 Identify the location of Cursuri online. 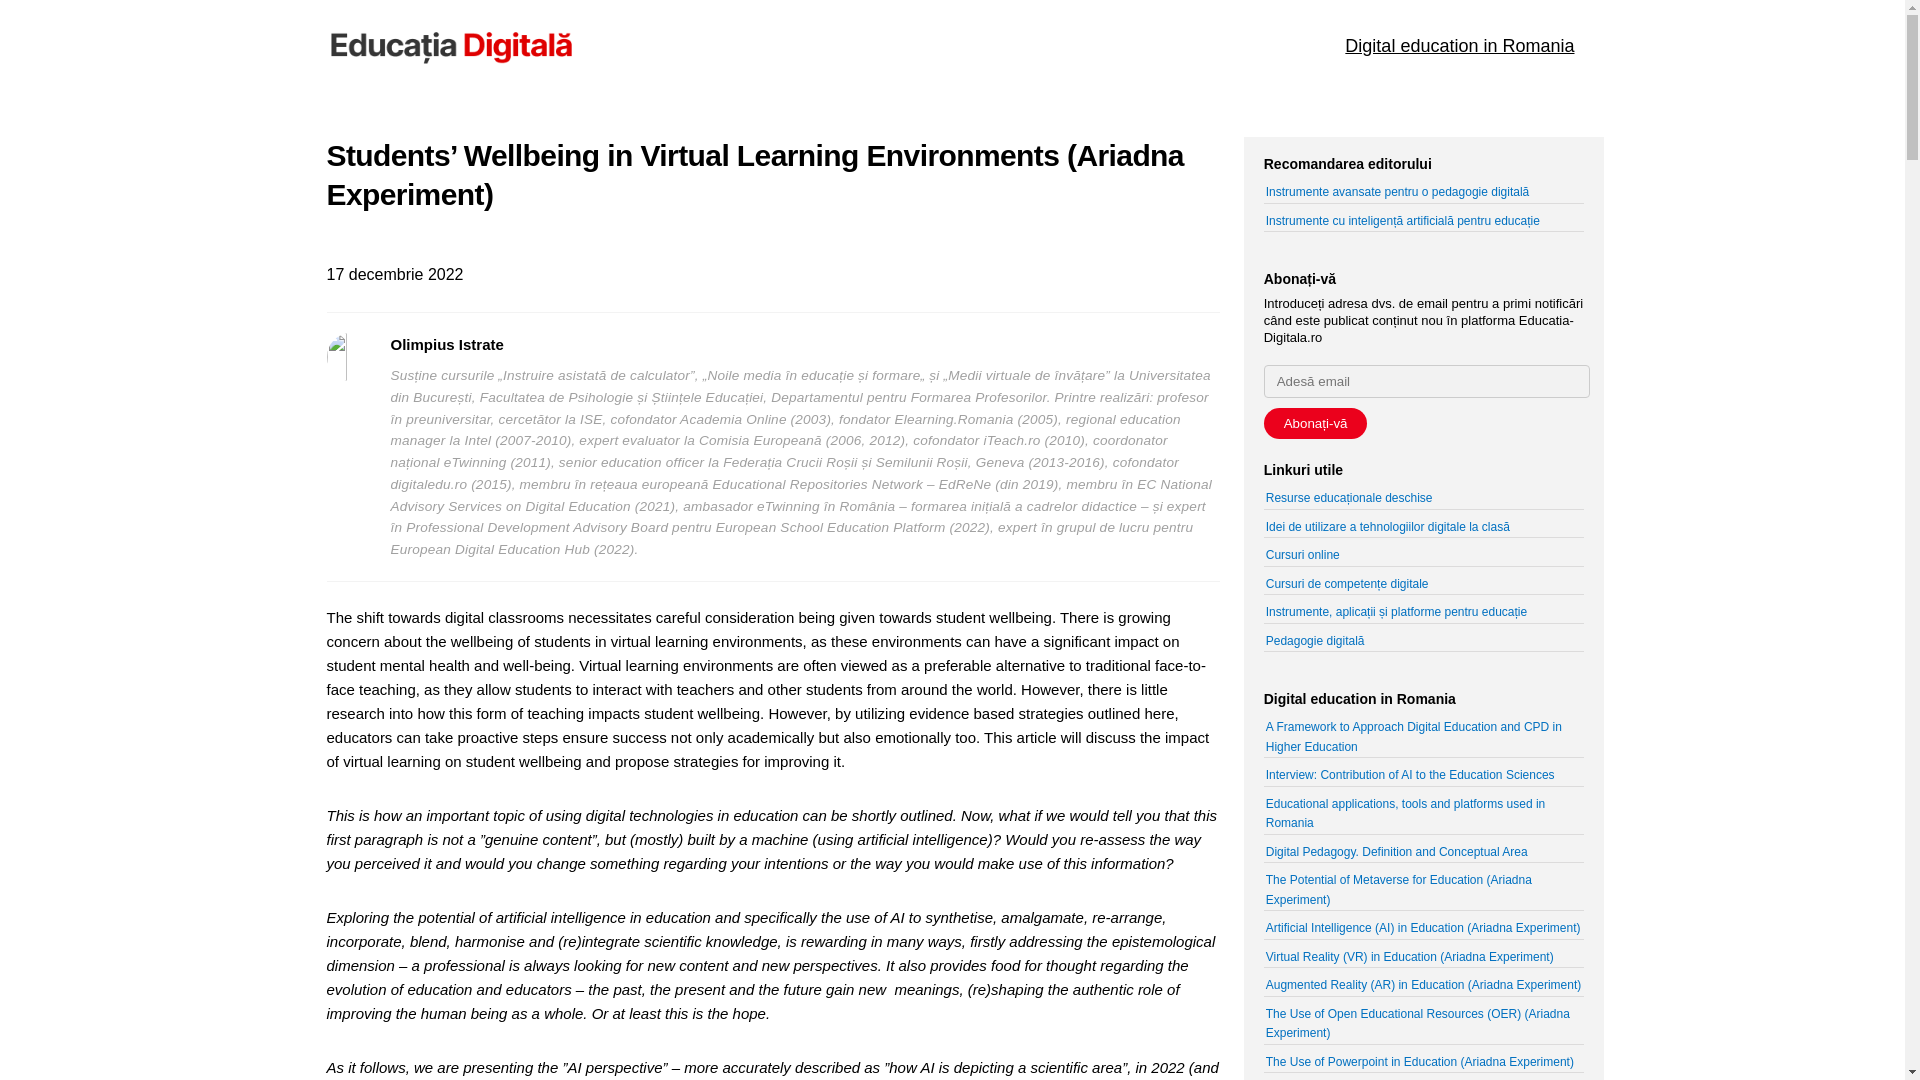
(1302, 554).